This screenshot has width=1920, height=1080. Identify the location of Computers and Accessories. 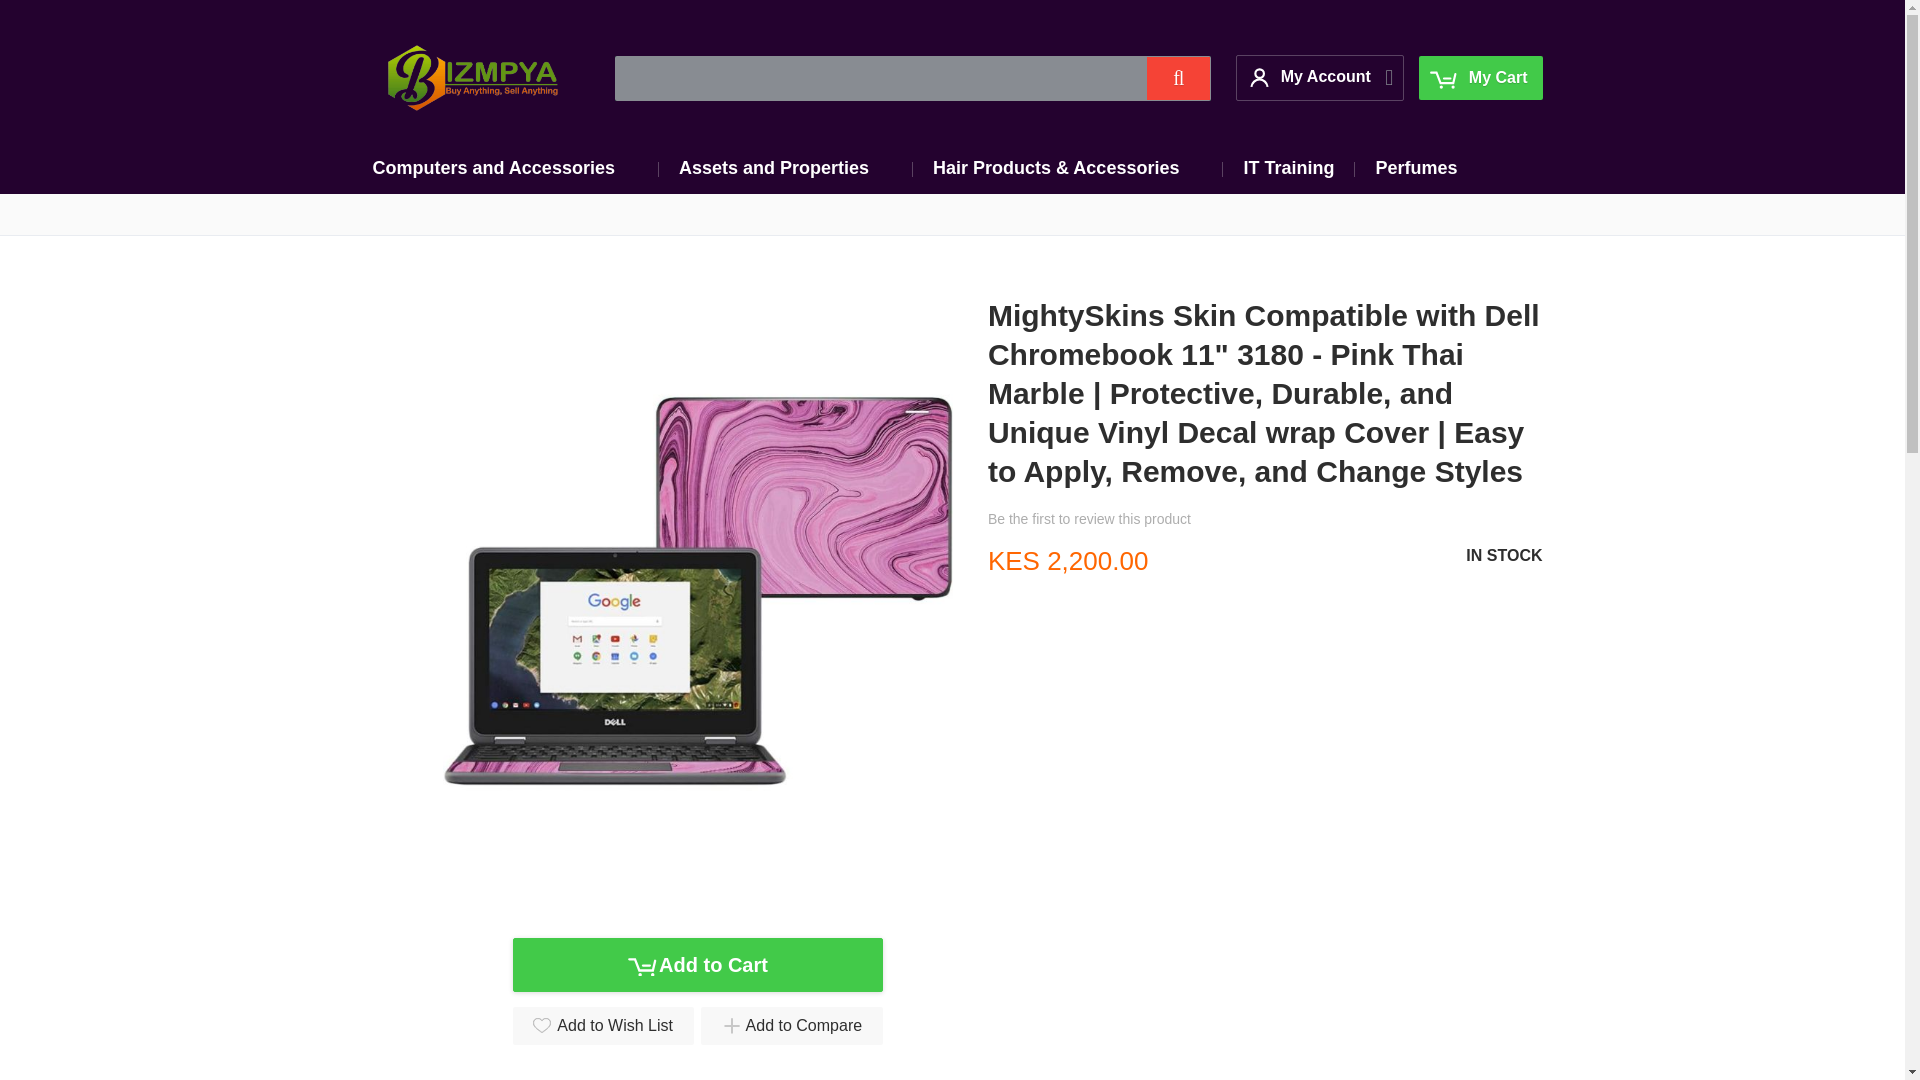
(504, 168).